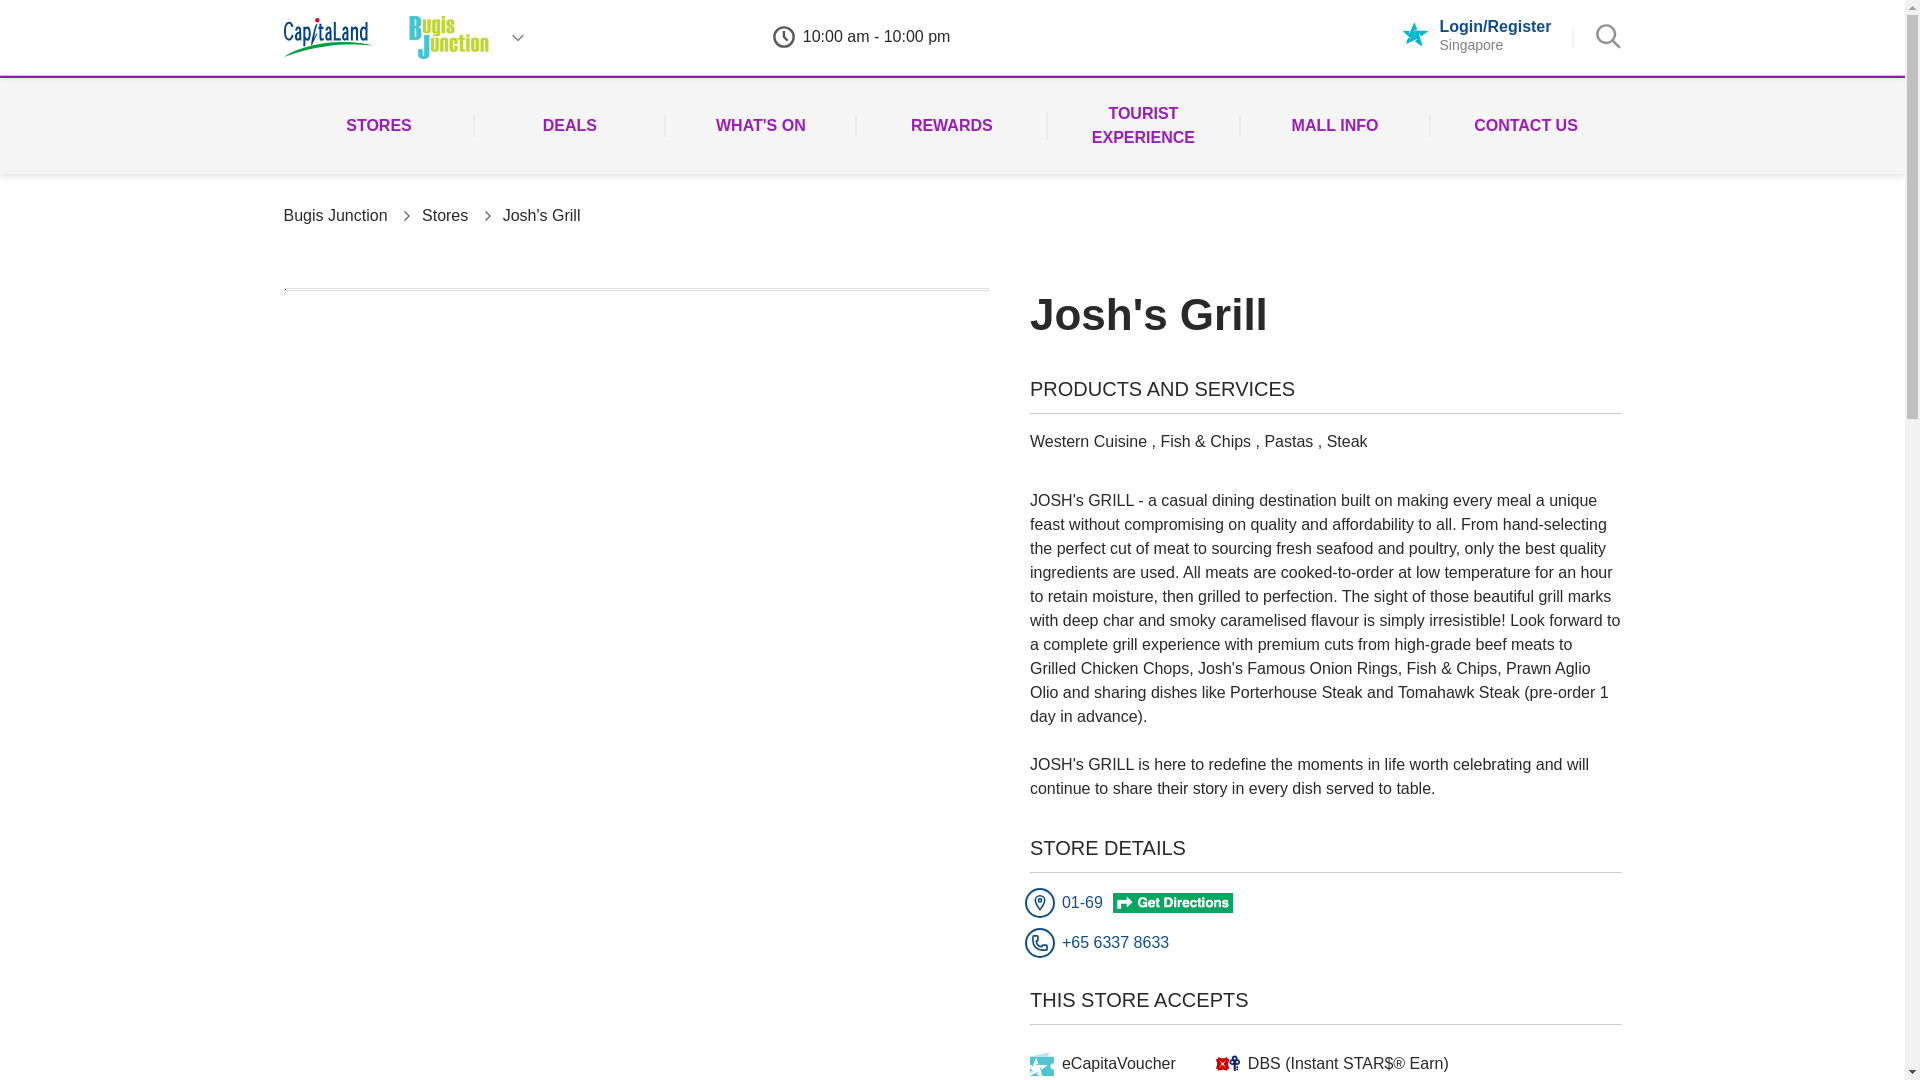  Describe the element at coordinates (1525, 126) in the screenshot. I see `CONTACT US` at that location.